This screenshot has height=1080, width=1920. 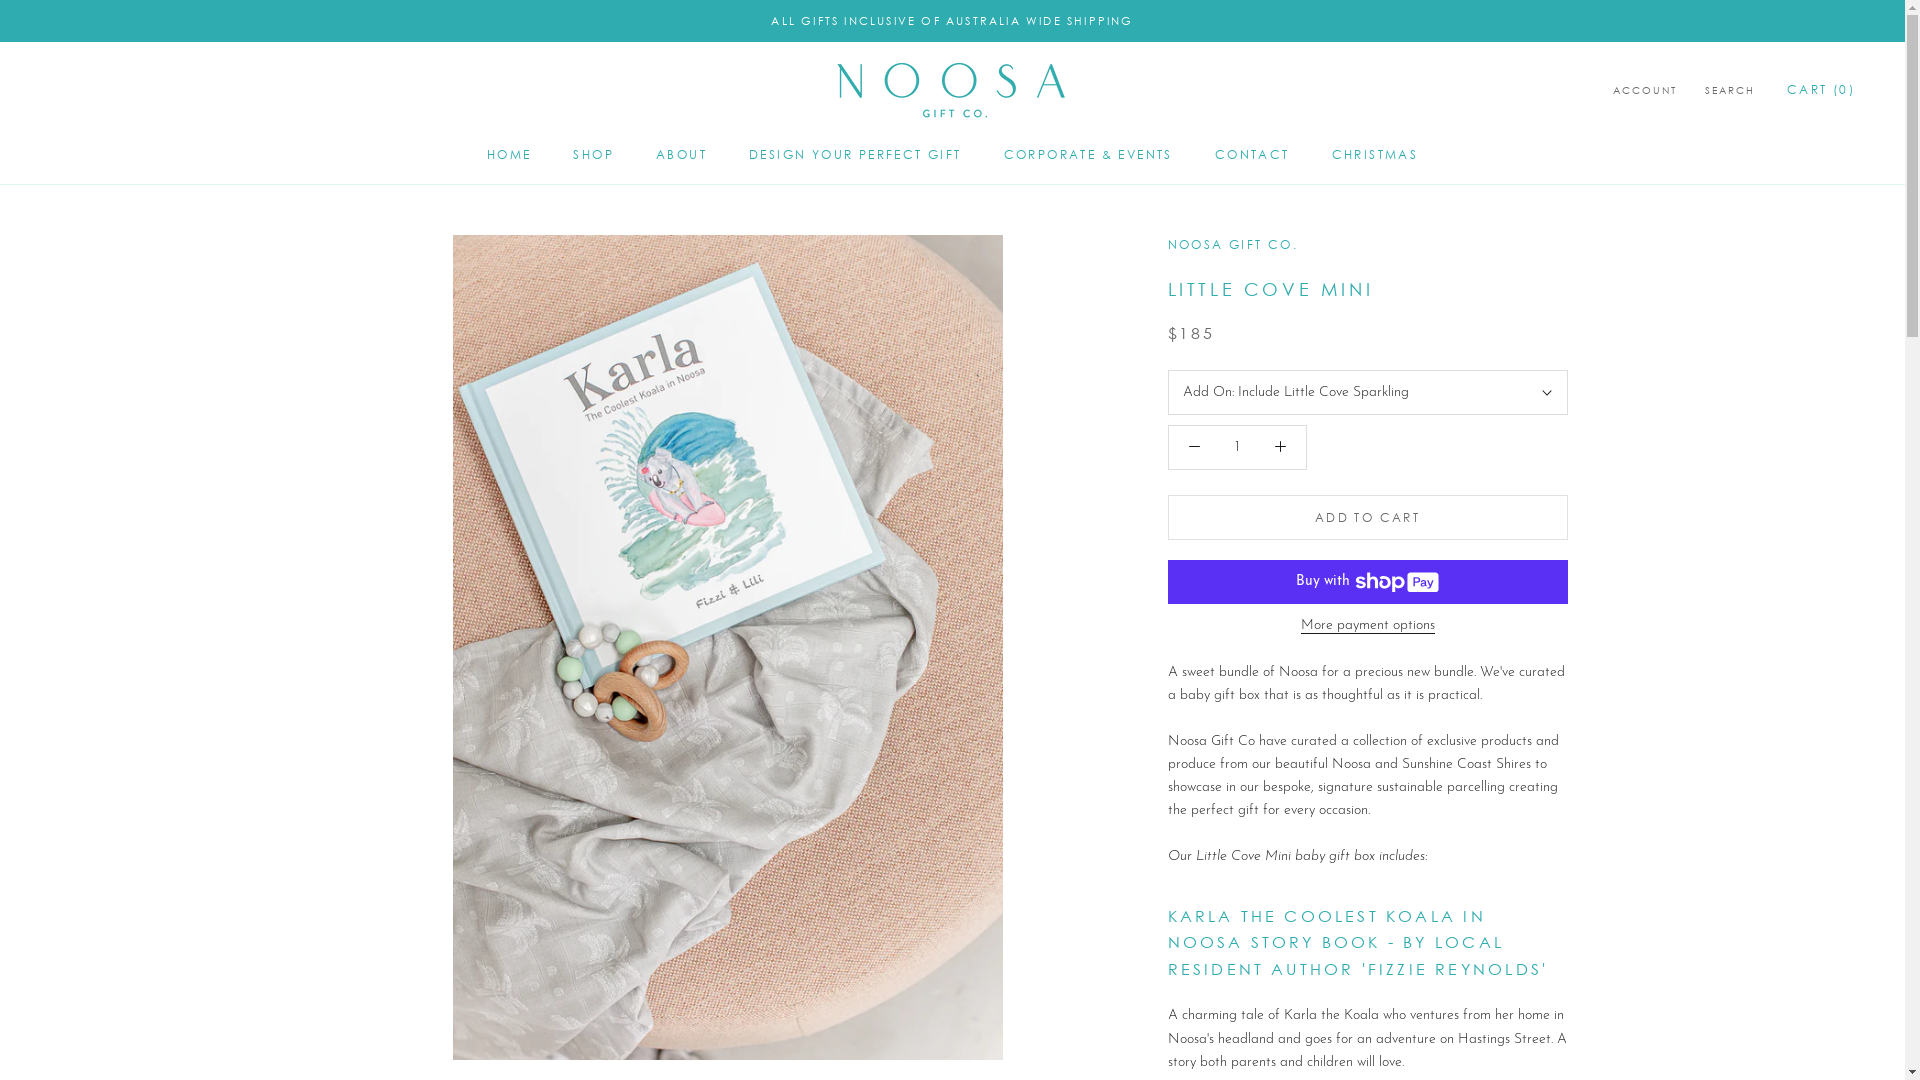 What do you see at coordinates (1368, 392) in the screenshot?
I see `Add On: Include Little Cove Sparkling` at bounding box center [1368, 392].